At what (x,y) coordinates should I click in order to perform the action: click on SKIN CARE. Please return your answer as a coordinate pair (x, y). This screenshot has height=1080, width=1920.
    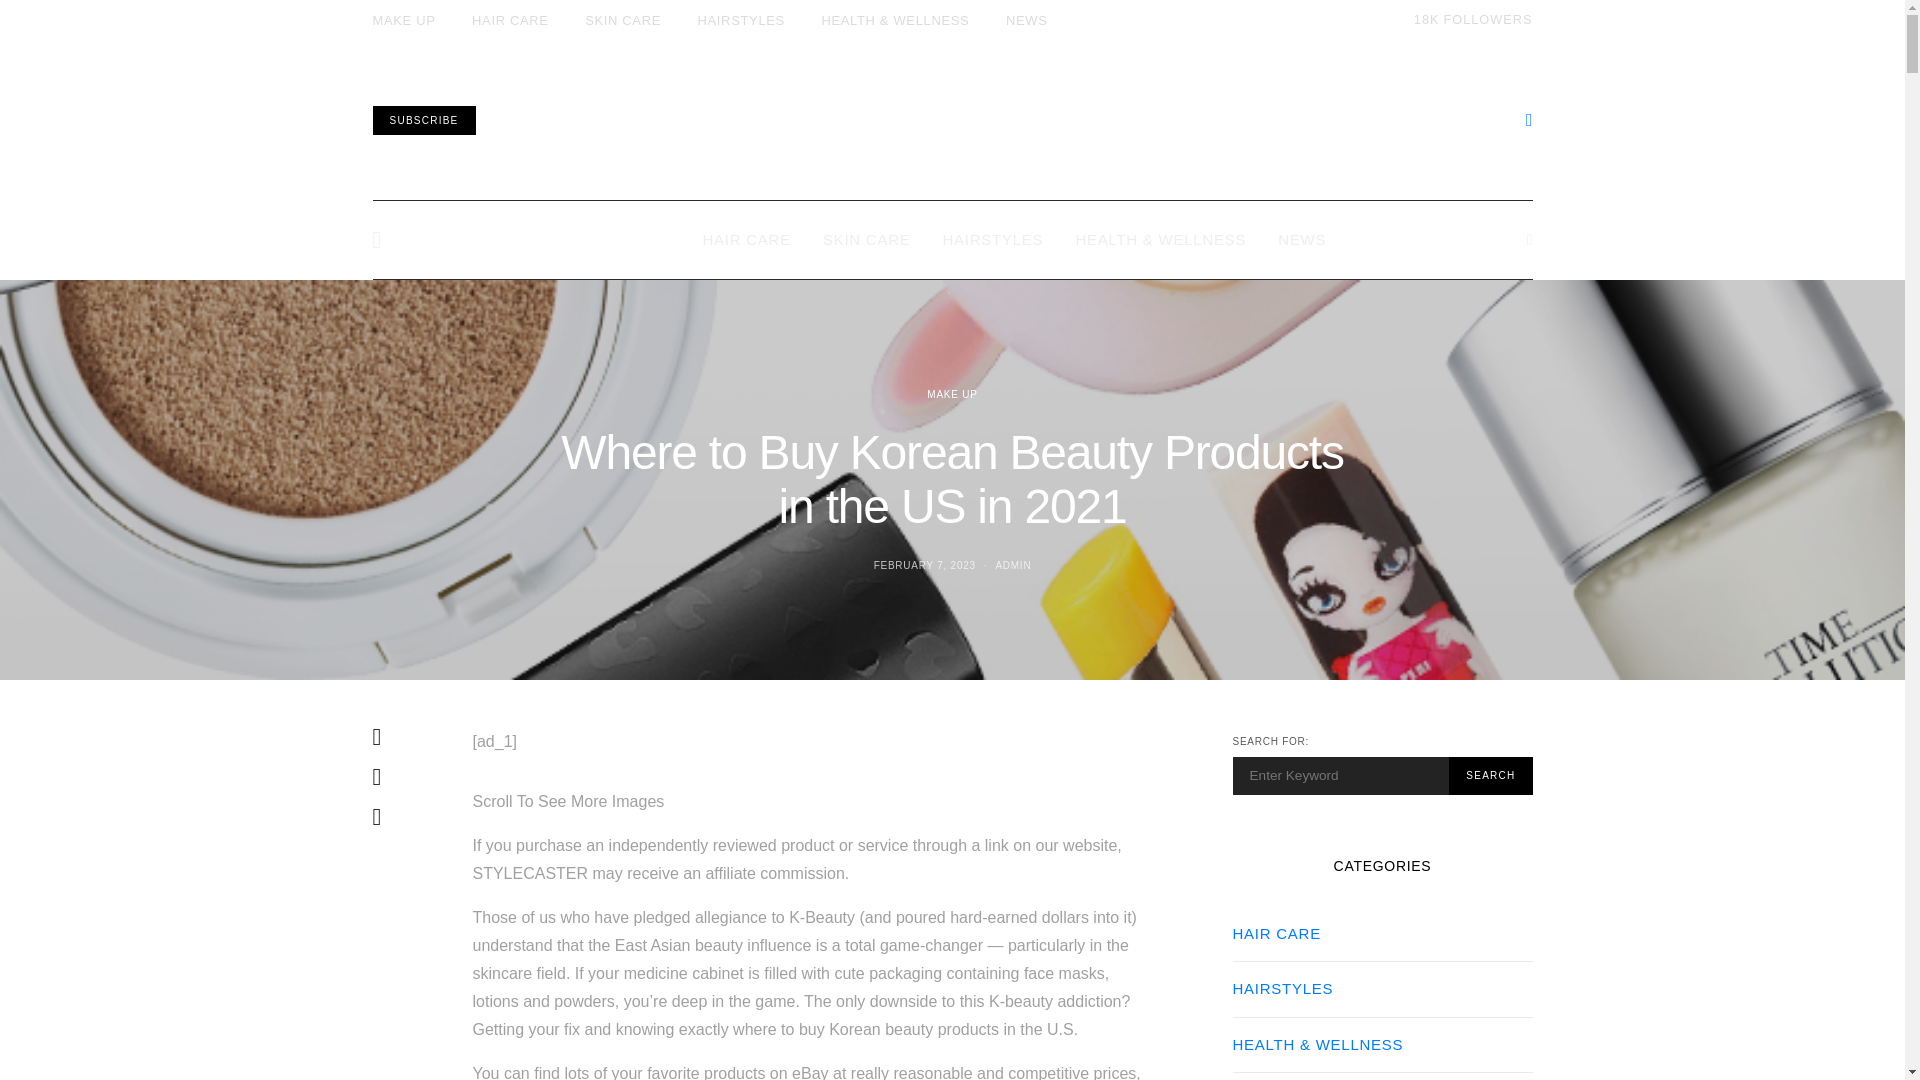
    Looking at the image, I should click on (866, 239).